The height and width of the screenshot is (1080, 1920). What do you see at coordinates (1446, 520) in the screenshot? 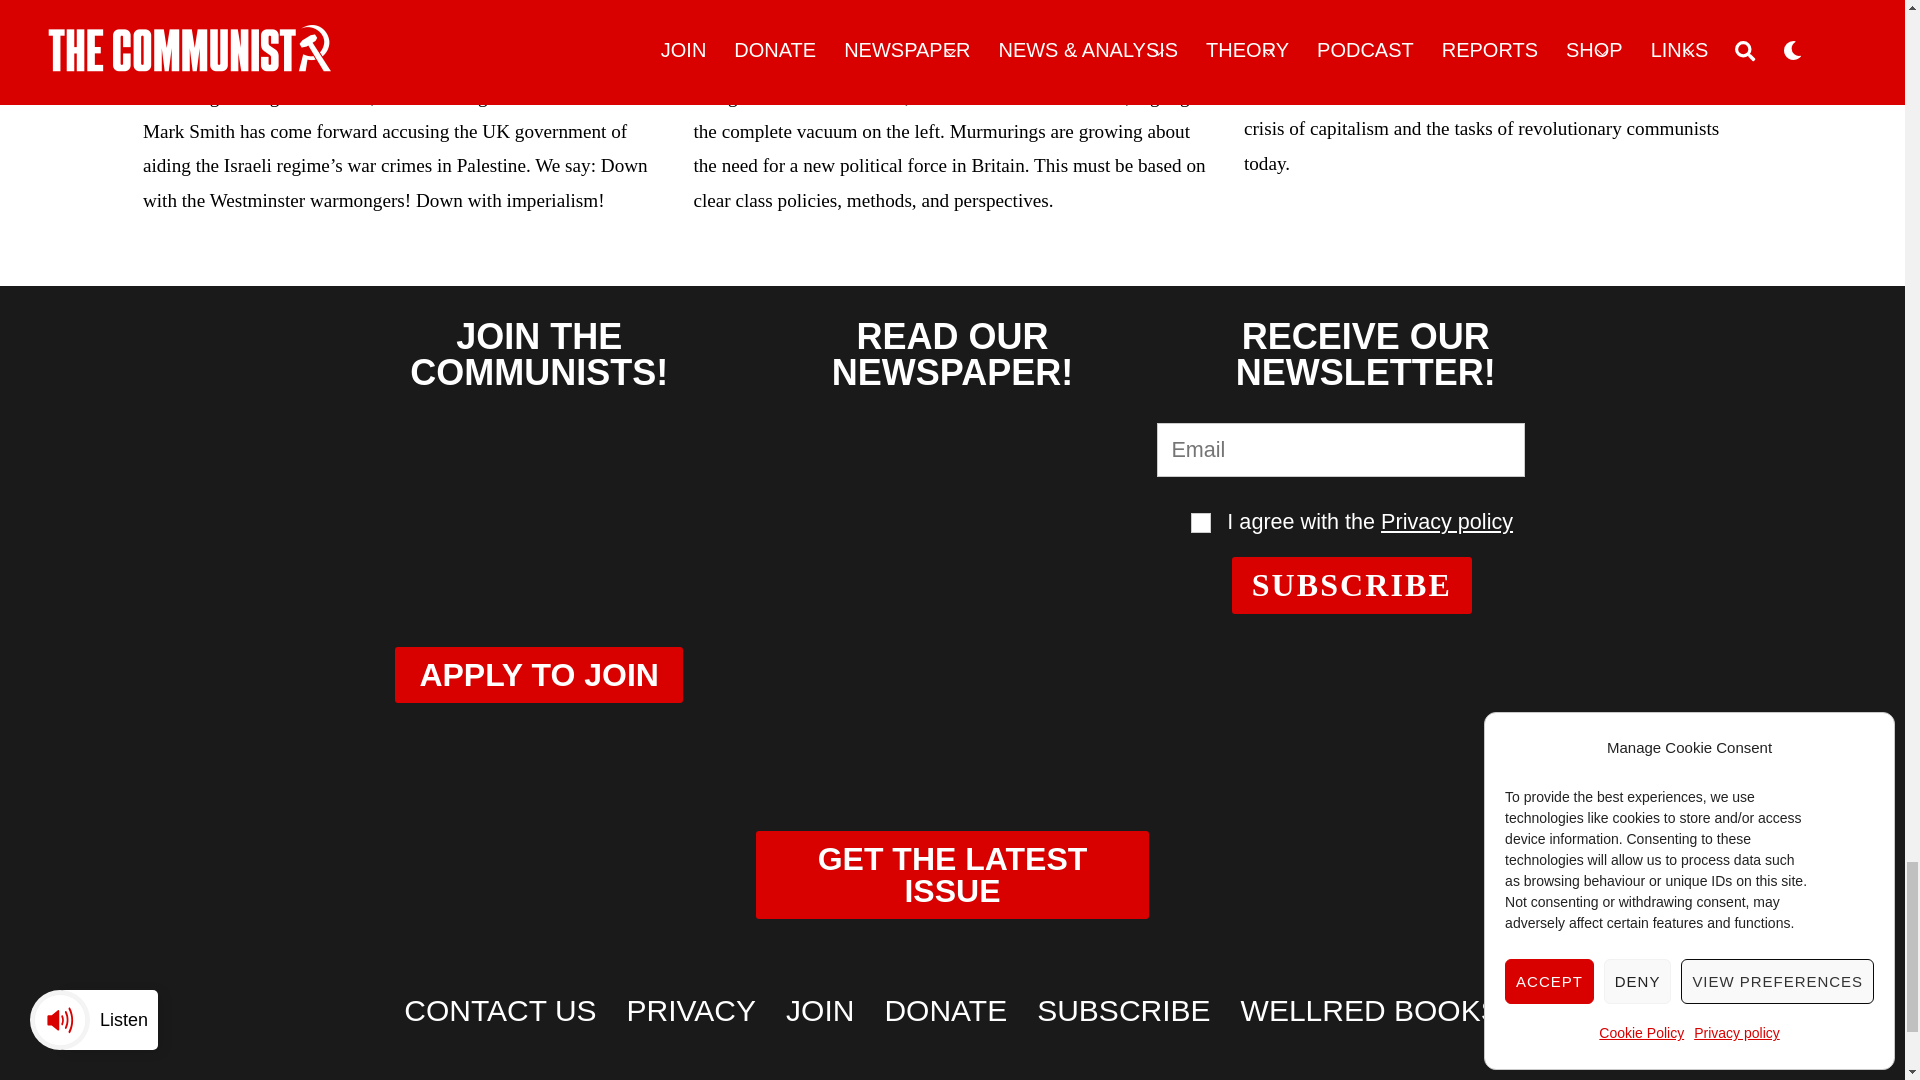
I see `Privacy policy` at bounding box center [1446, 520].